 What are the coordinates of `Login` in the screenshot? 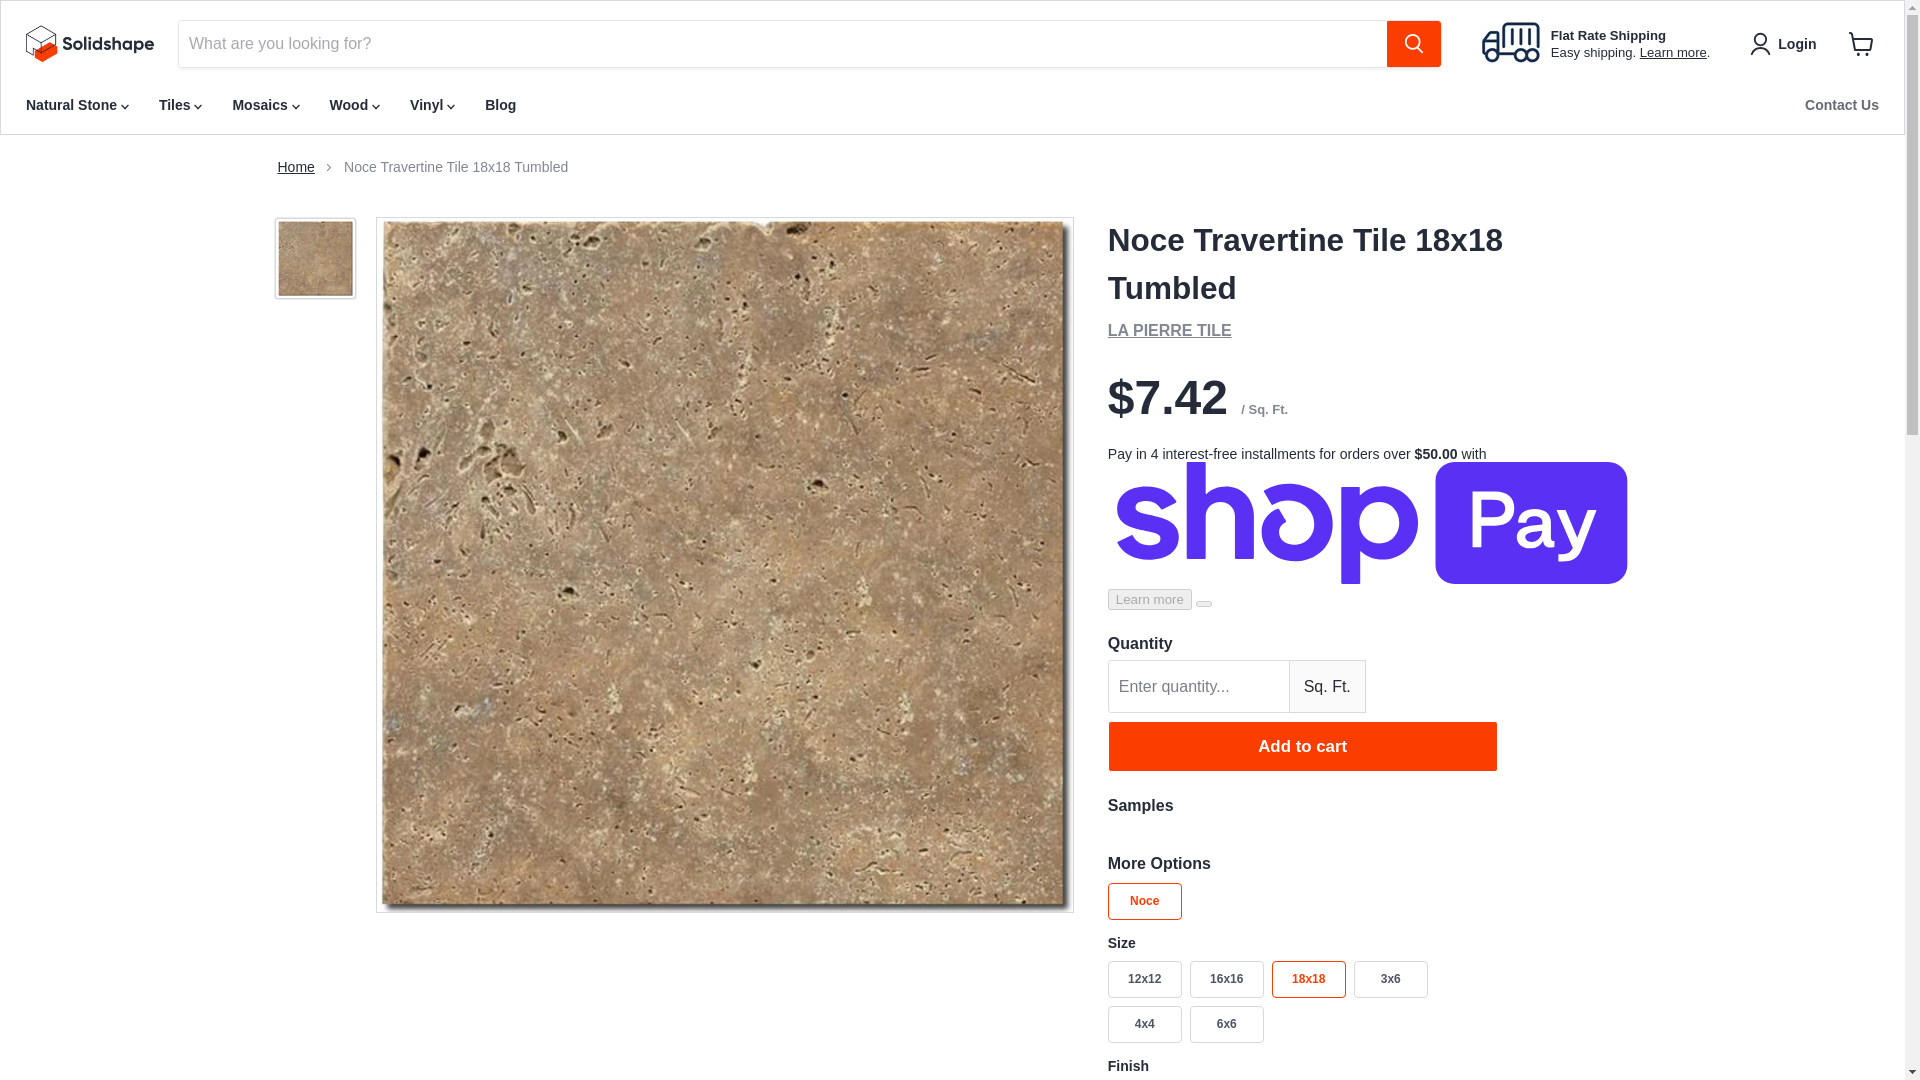 It's located at (1786, 44).